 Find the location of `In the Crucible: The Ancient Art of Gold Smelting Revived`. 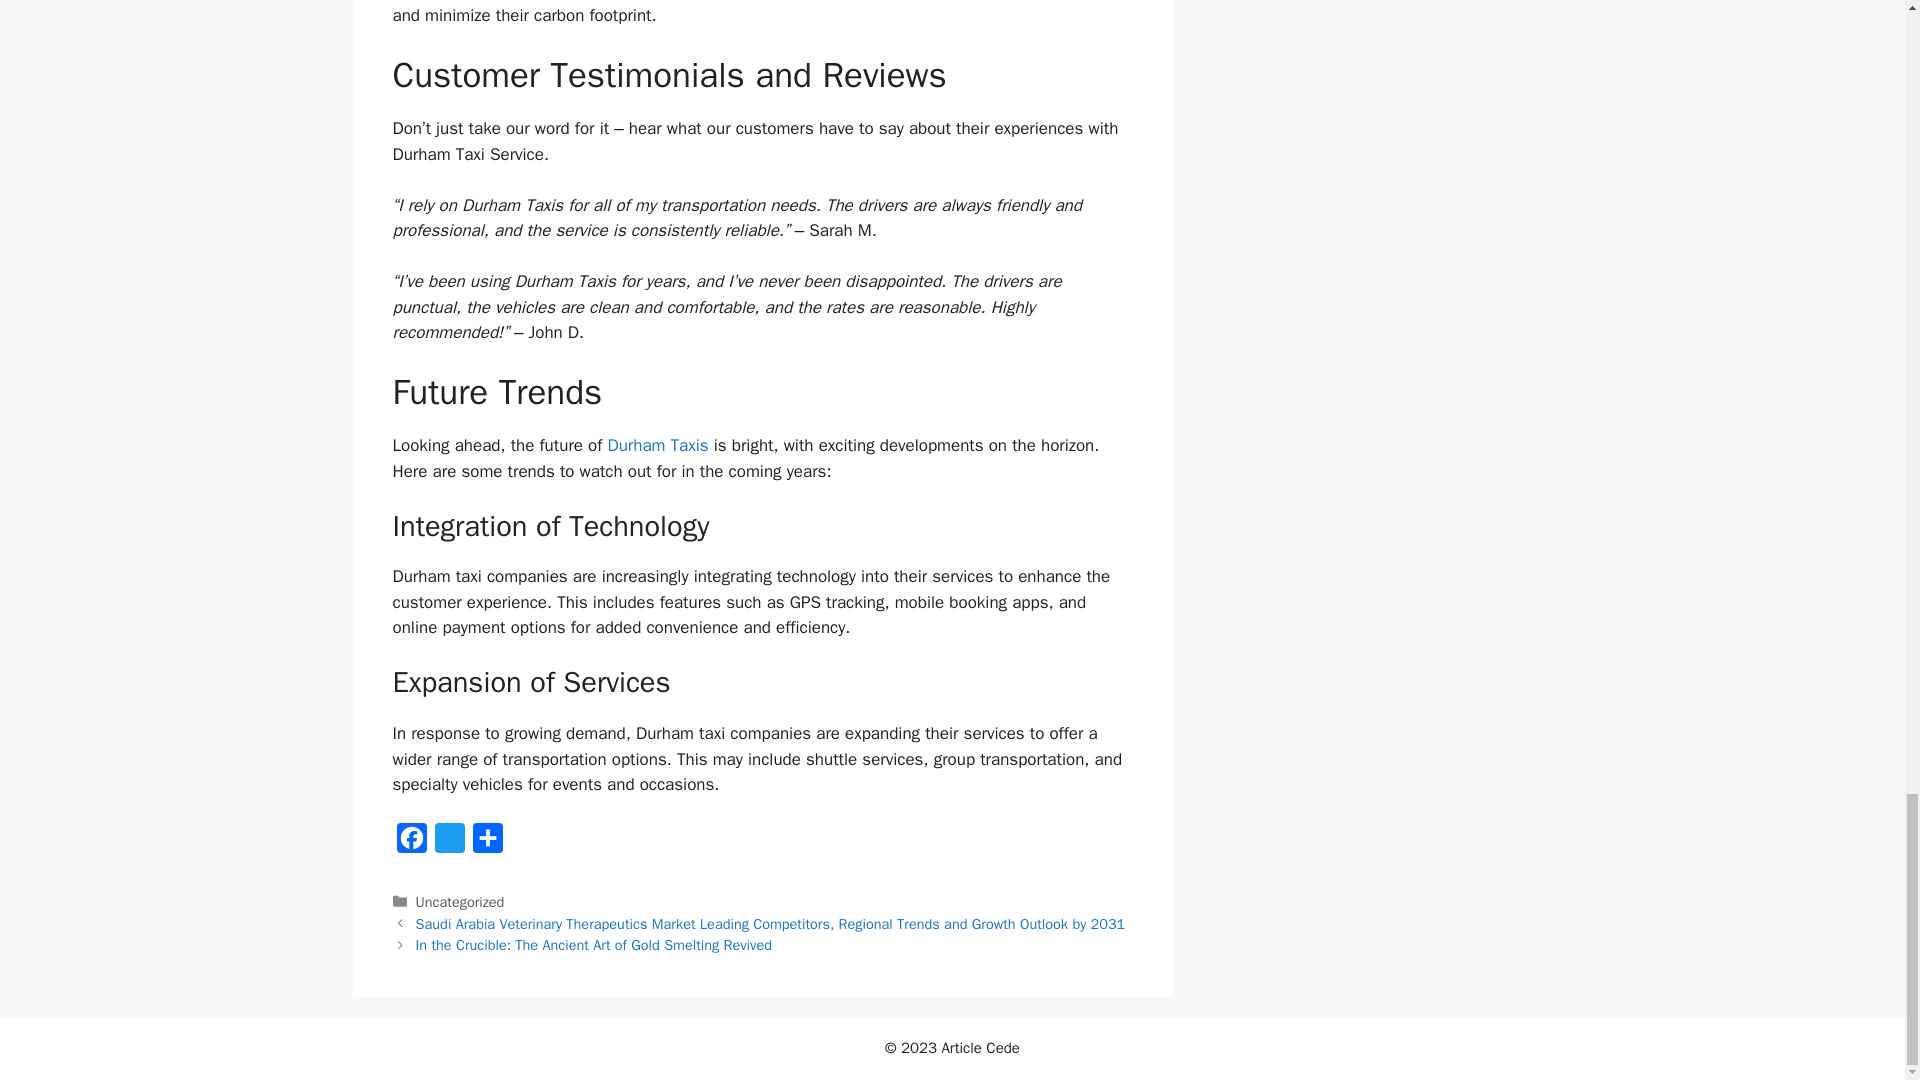

In the Crucible: The Ancient Art of Gold Smelting Revived is located at coordinates (594, 944).